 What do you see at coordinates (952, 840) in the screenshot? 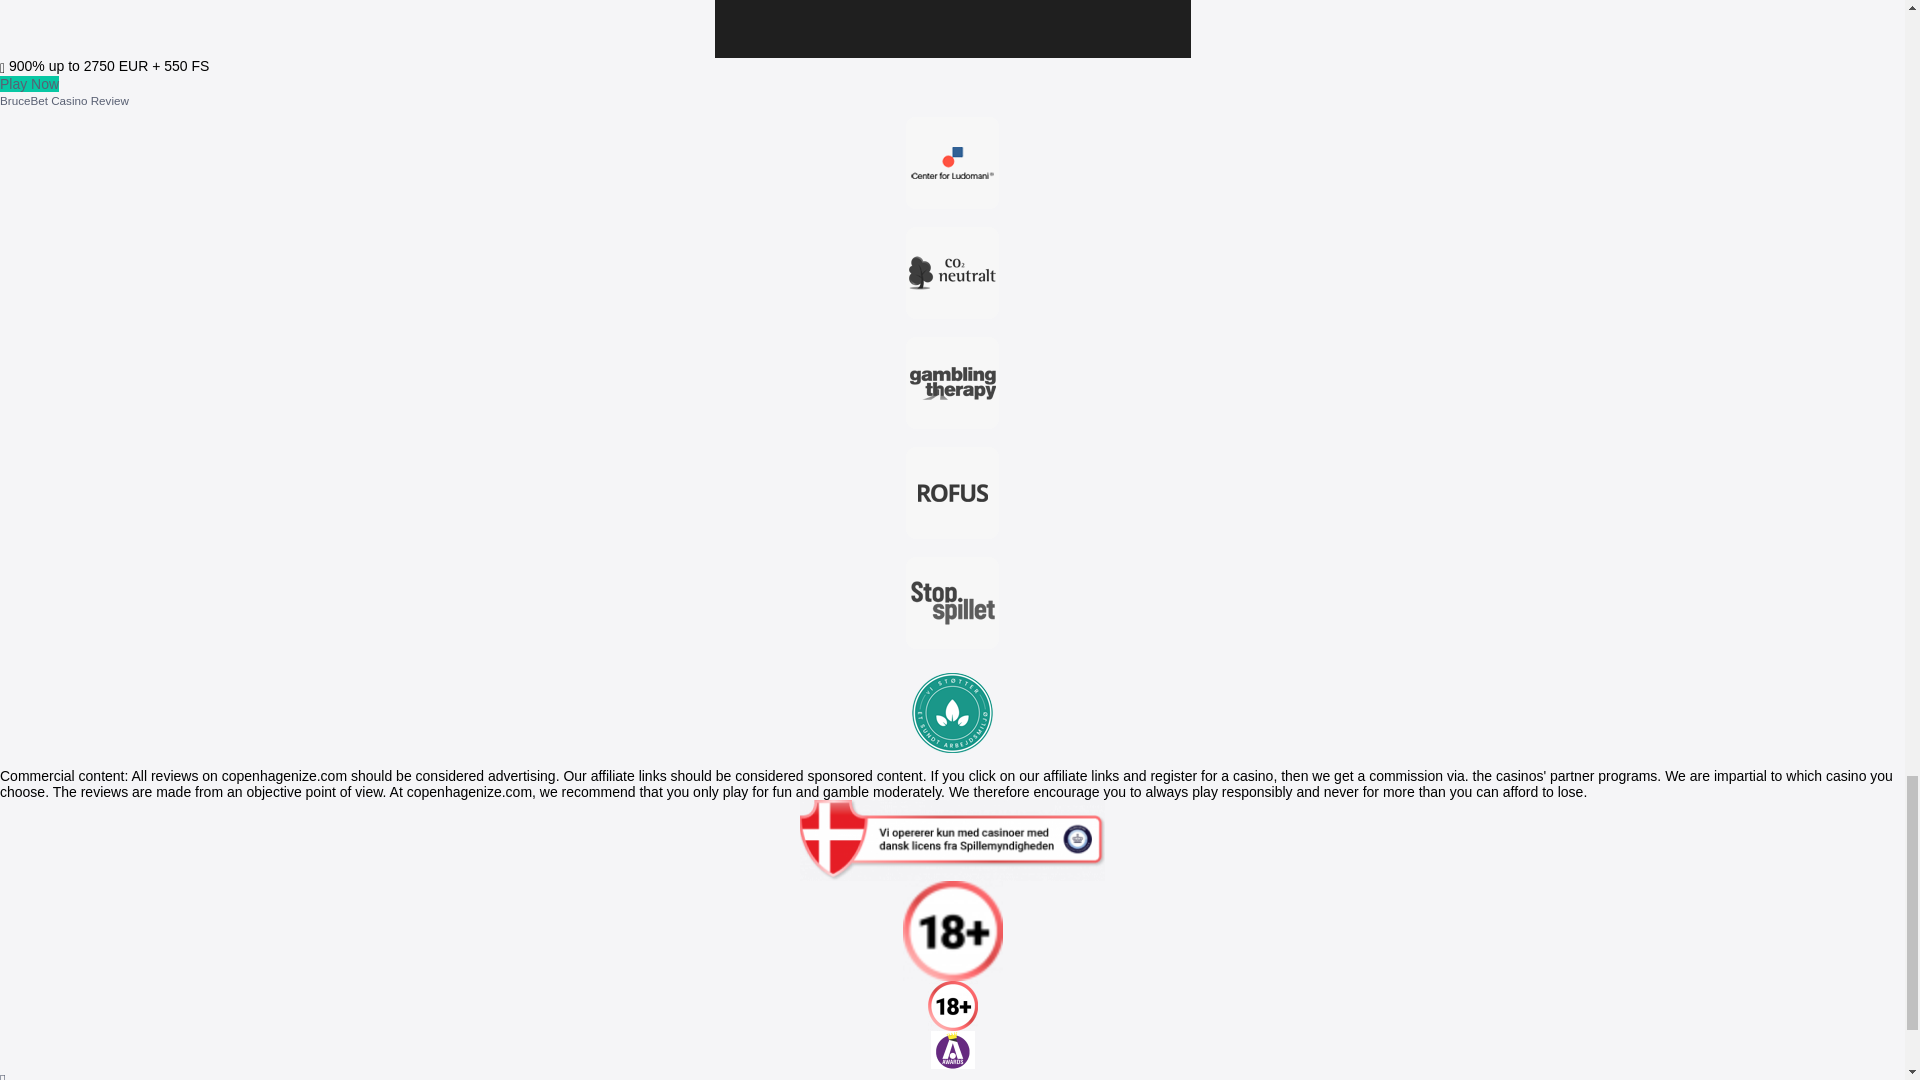
I see `18-plus` at bounding box center [952, 840].